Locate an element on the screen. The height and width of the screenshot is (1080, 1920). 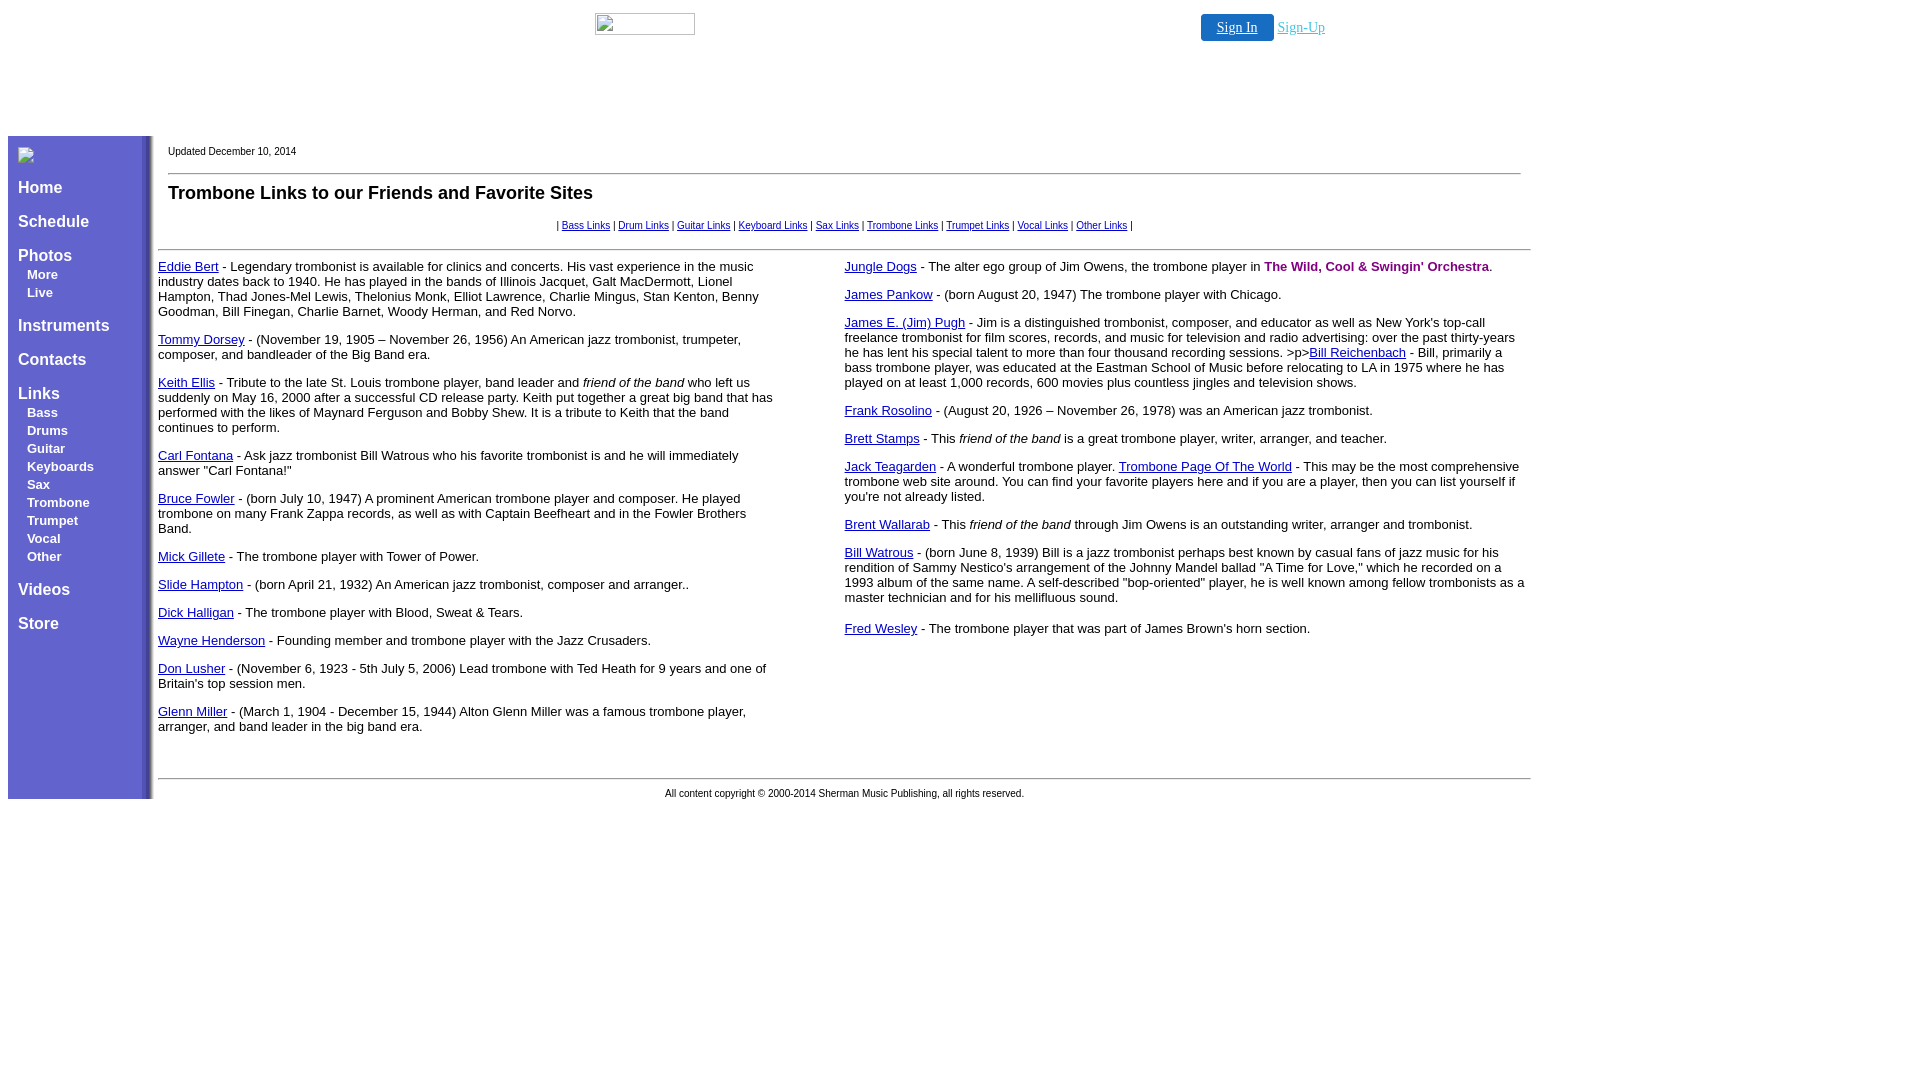
Sax is located at coordinates (38, 484).